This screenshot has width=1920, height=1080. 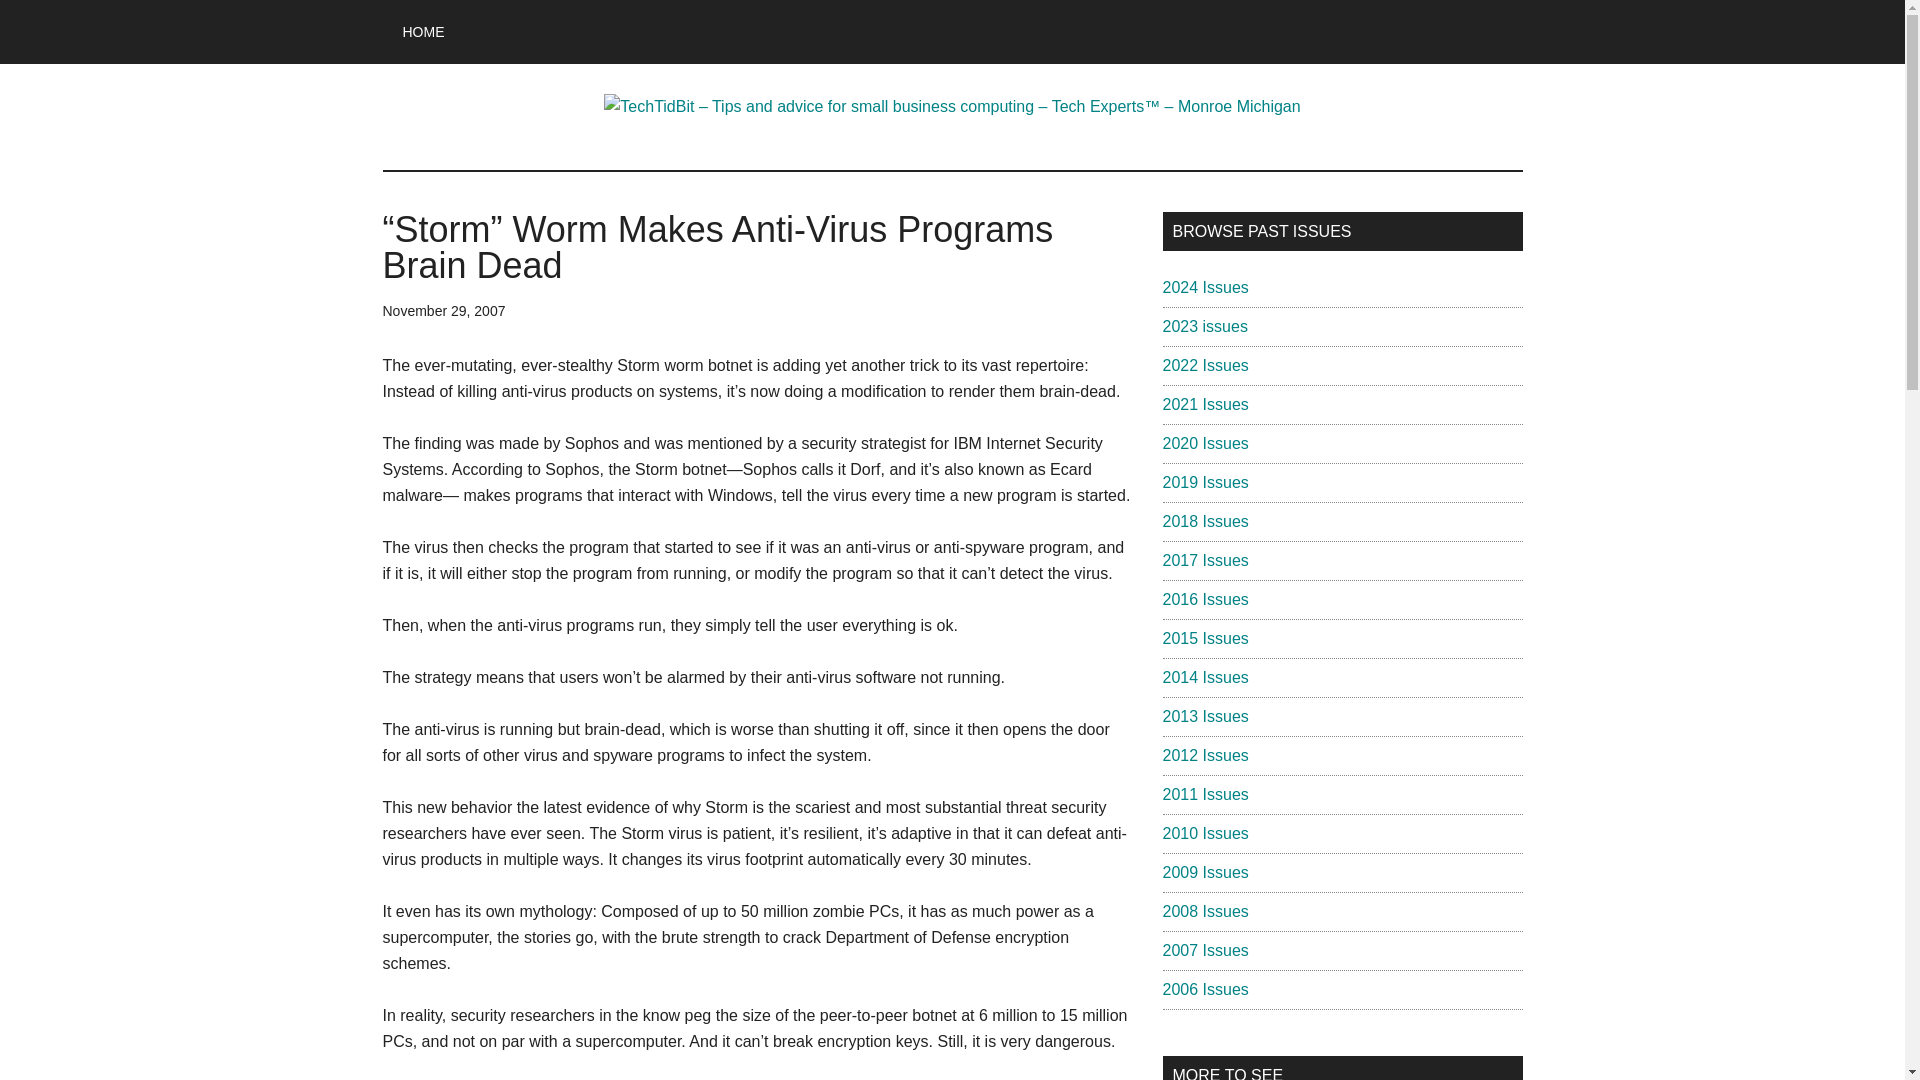 I want to click on 2010 Issues, so click(x=1204, y=834).